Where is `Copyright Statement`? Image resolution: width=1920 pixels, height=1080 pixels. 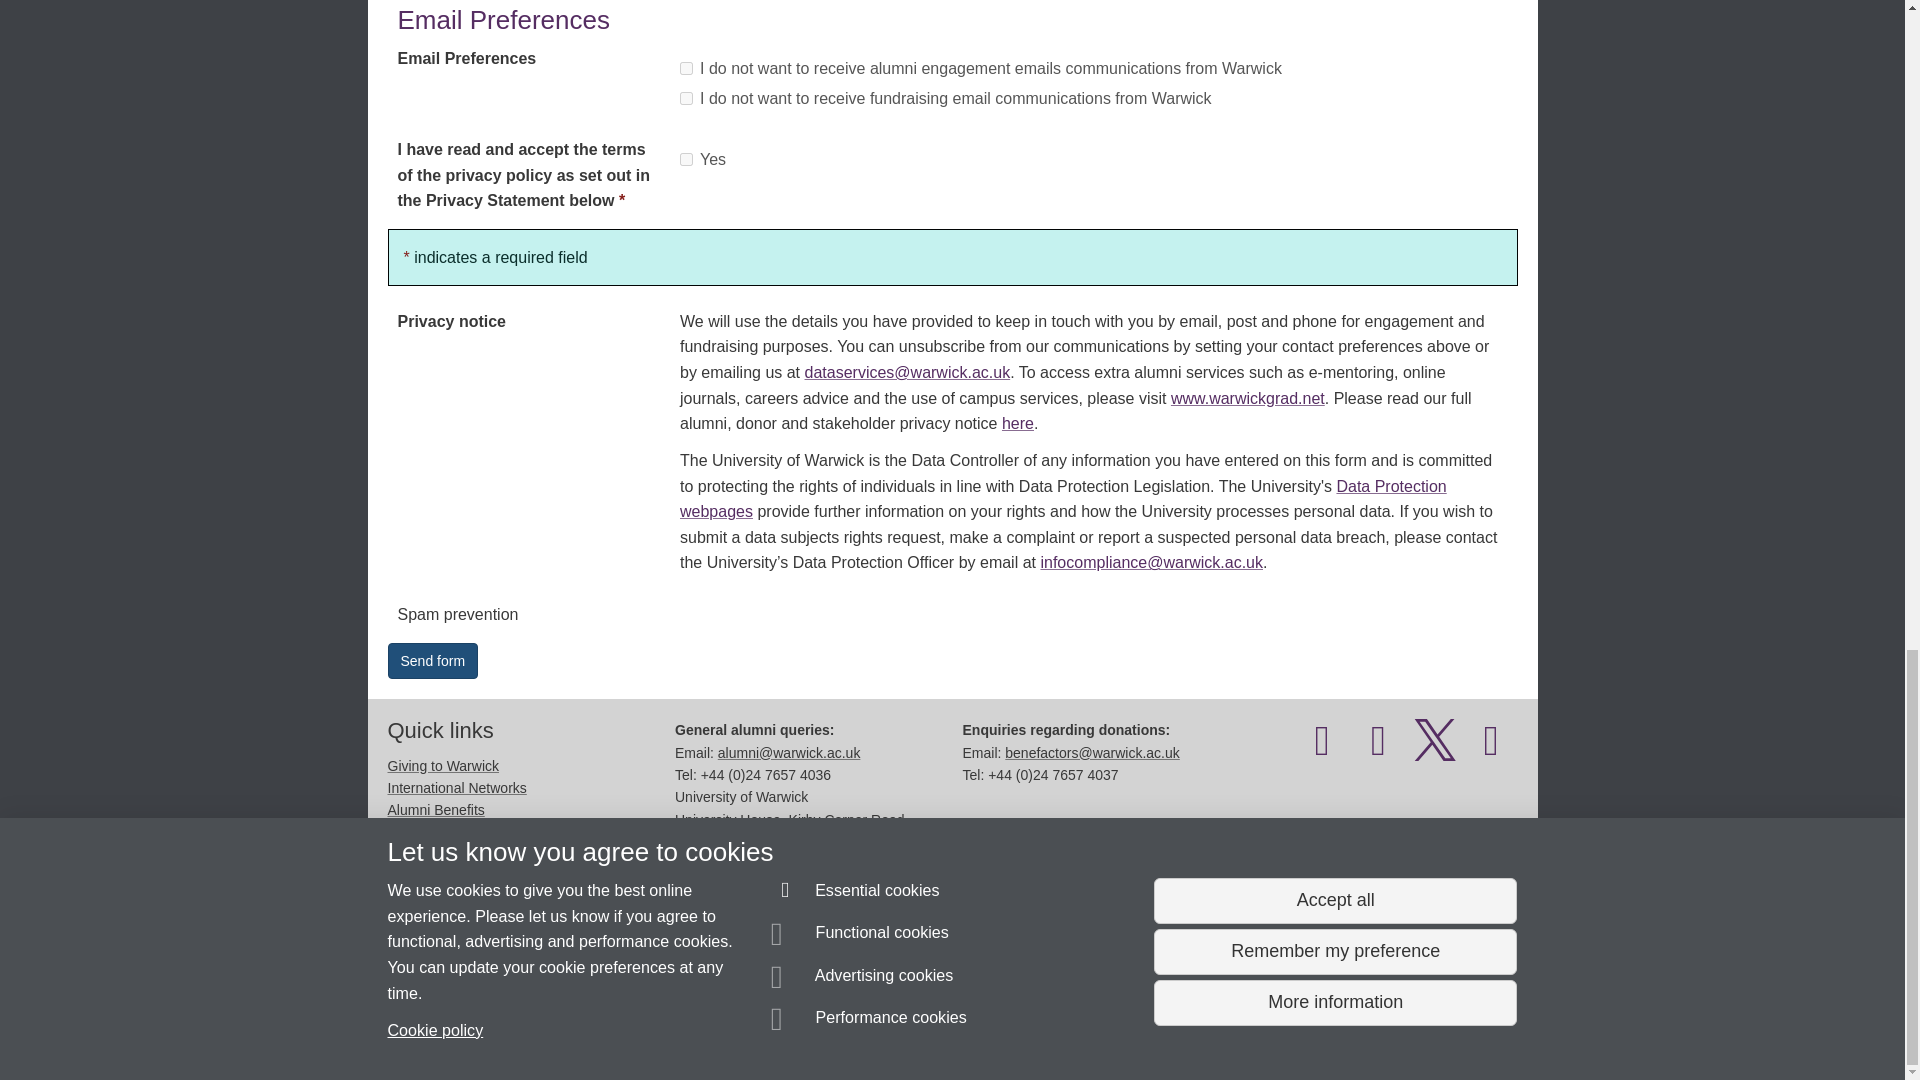
Copyright Statement is located at coordinates (678, 1029).